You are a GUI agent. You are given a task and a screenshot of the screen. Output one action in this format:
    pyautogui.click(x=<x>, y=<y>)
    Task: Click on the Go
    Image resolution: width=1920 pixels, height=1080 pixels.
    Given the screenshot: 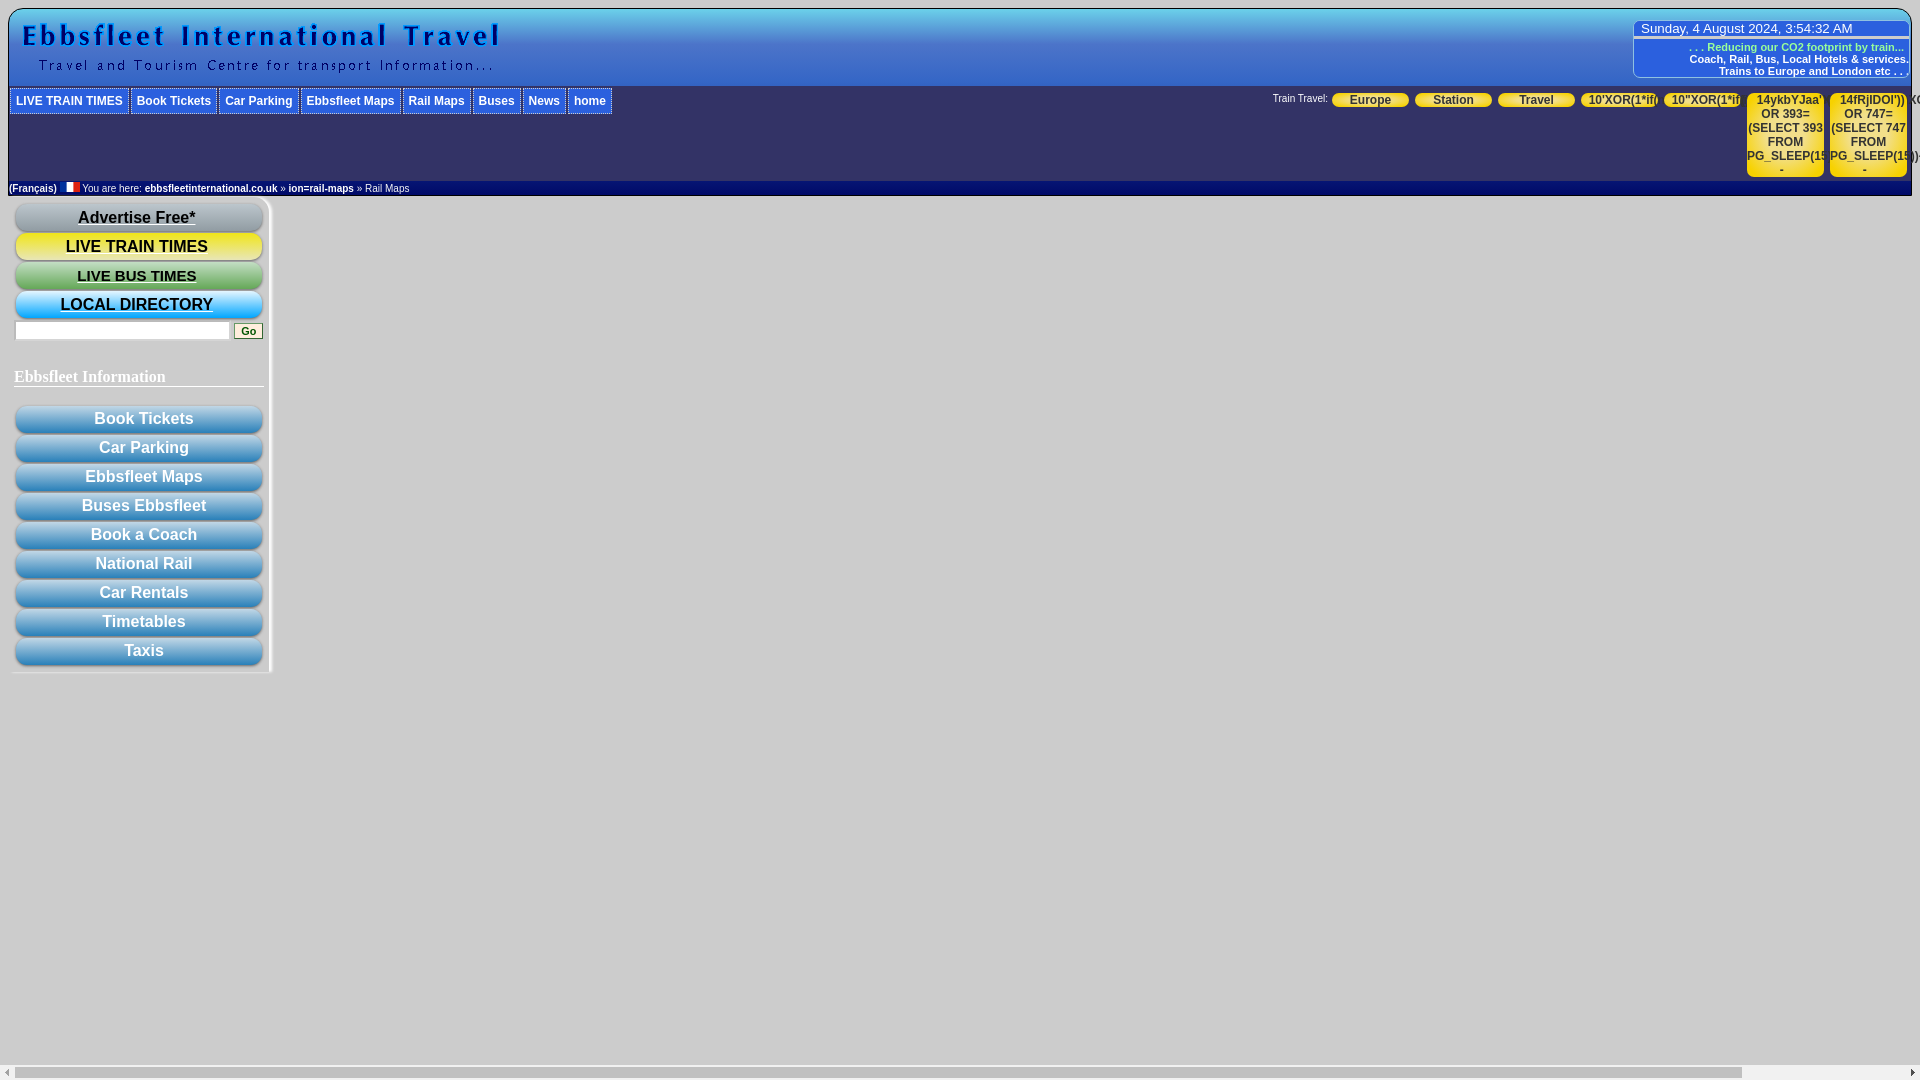 What is the action you would take?
    pyautogui.click(x=248, y=330)
    